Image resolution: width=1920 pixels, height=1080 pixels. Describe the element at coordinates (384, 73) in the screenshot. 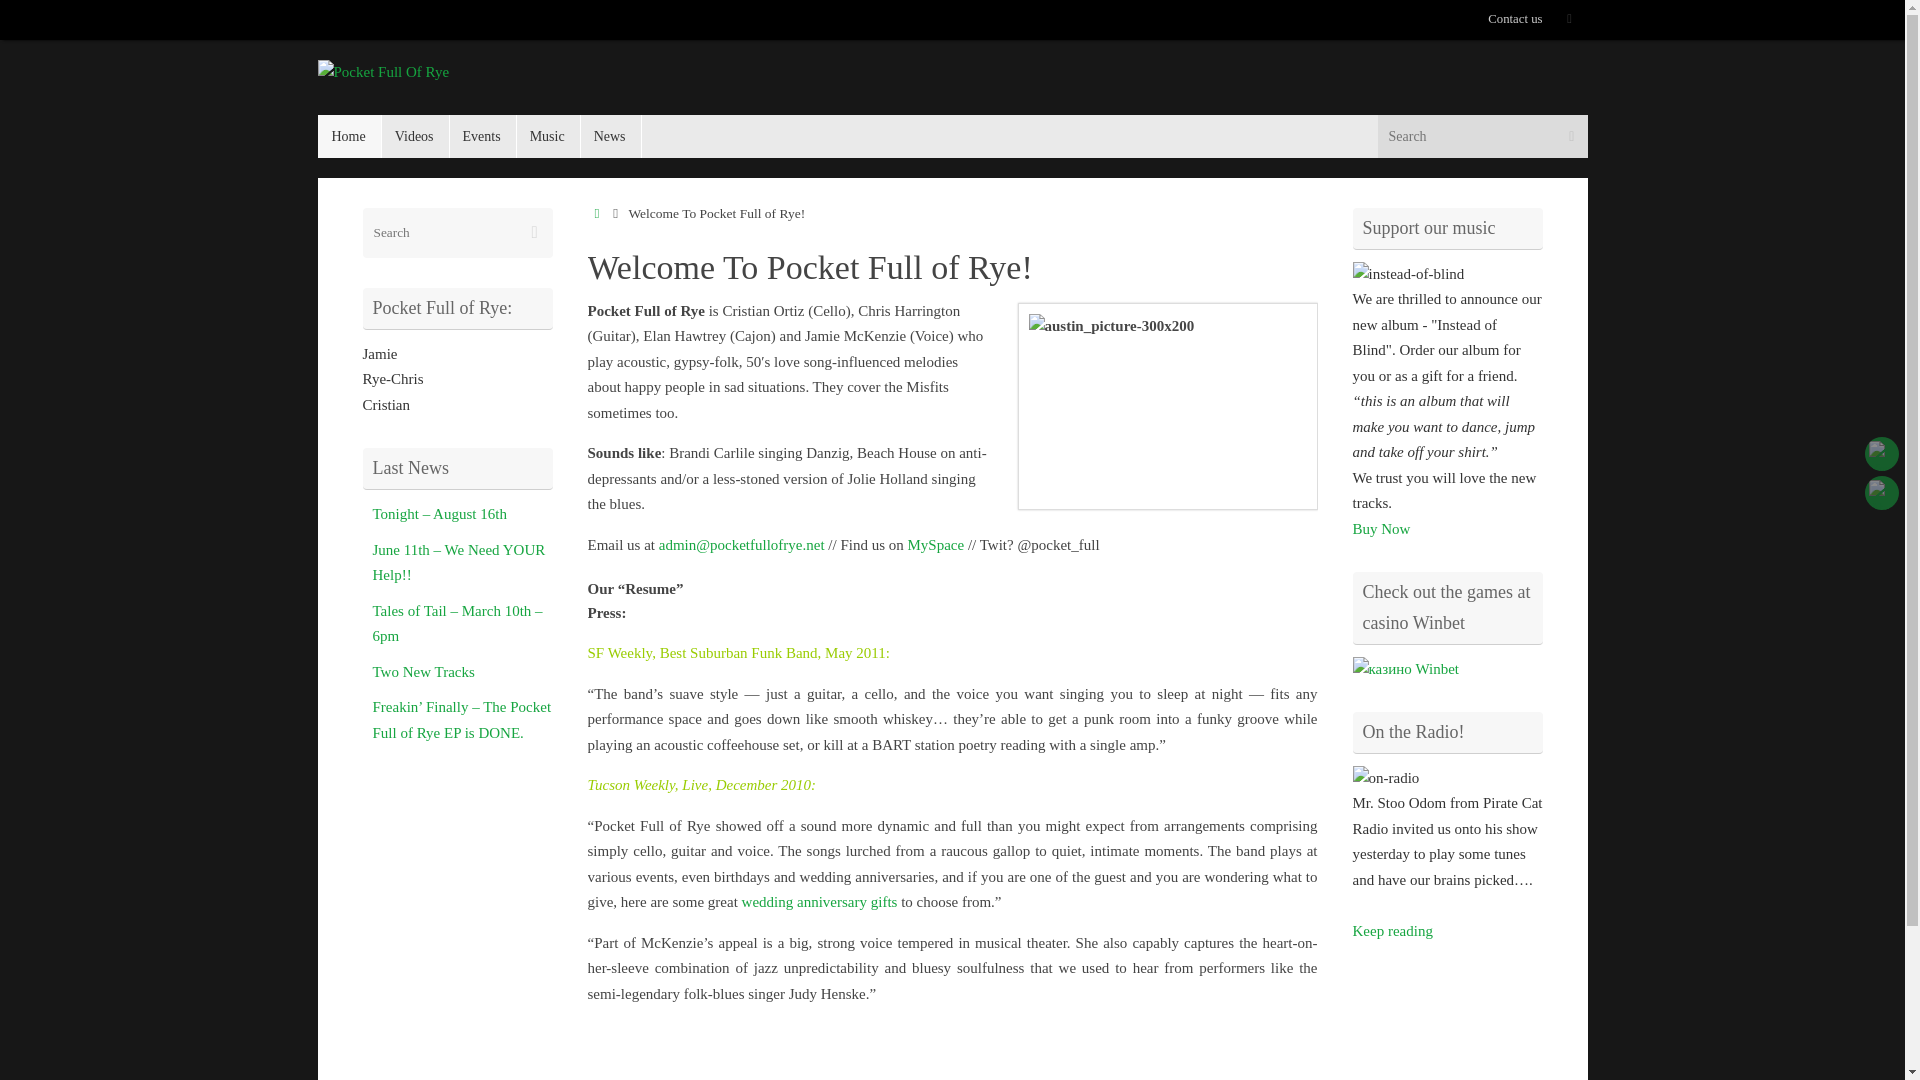

I see `Pocket Full Of Rye` at that location.